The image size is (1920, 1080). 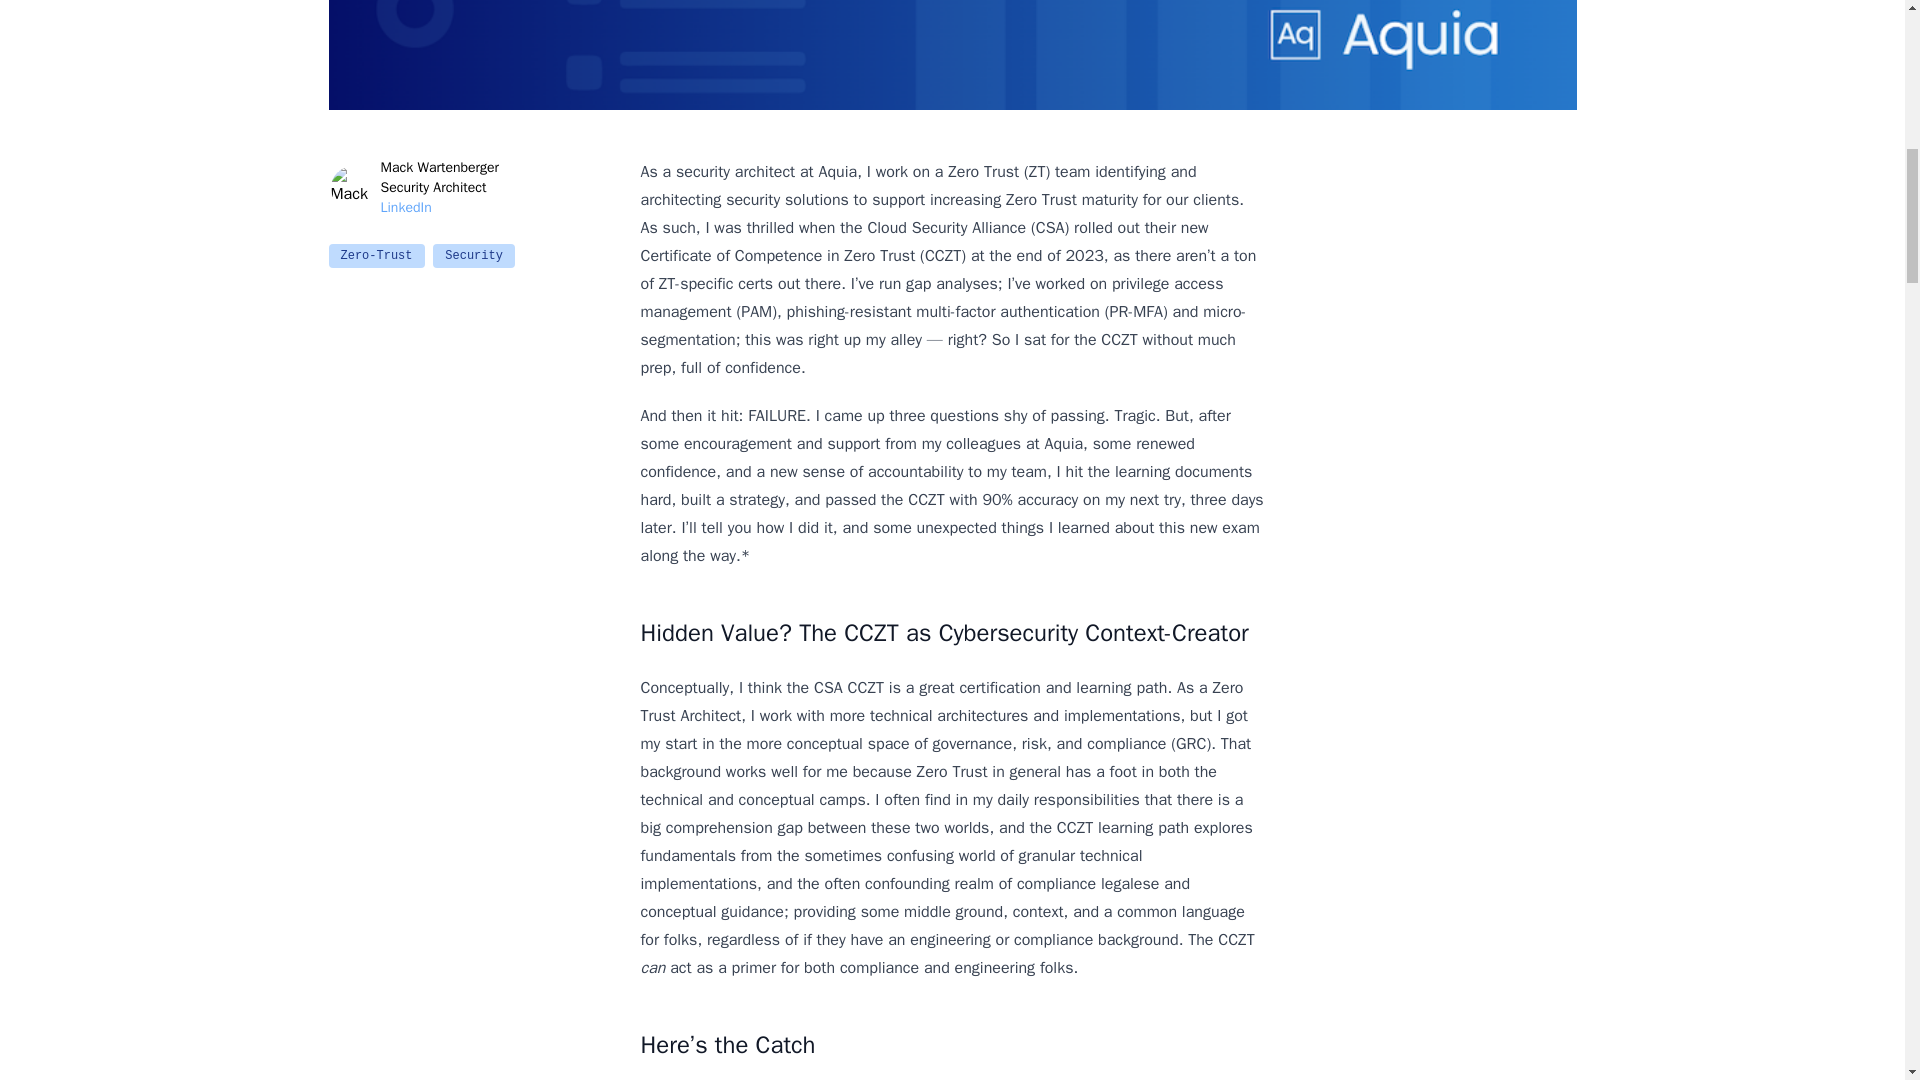 I want to click on Security, so click(x=474, y=256).